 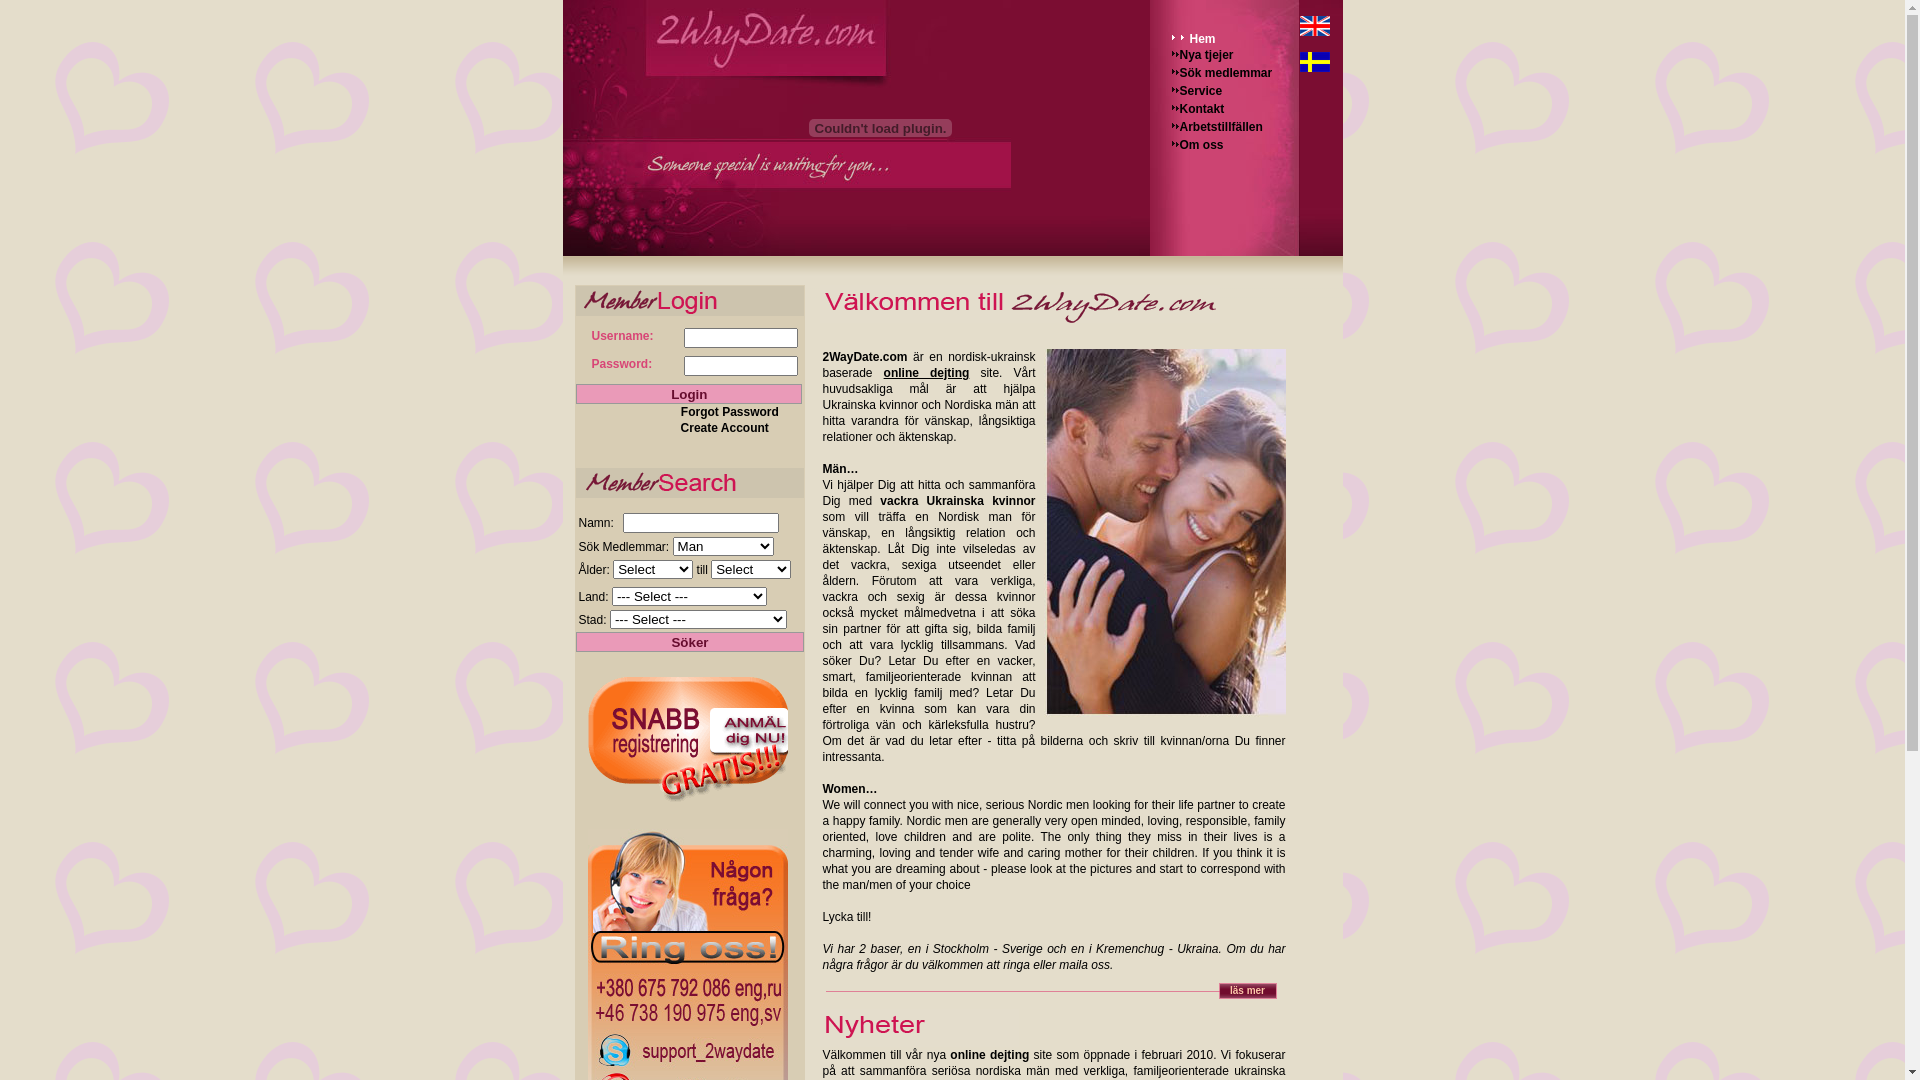 What do you see at coordinates (742, 428) in the screenshot?
I see `Create Account          ` at bounding box center [742, 428].